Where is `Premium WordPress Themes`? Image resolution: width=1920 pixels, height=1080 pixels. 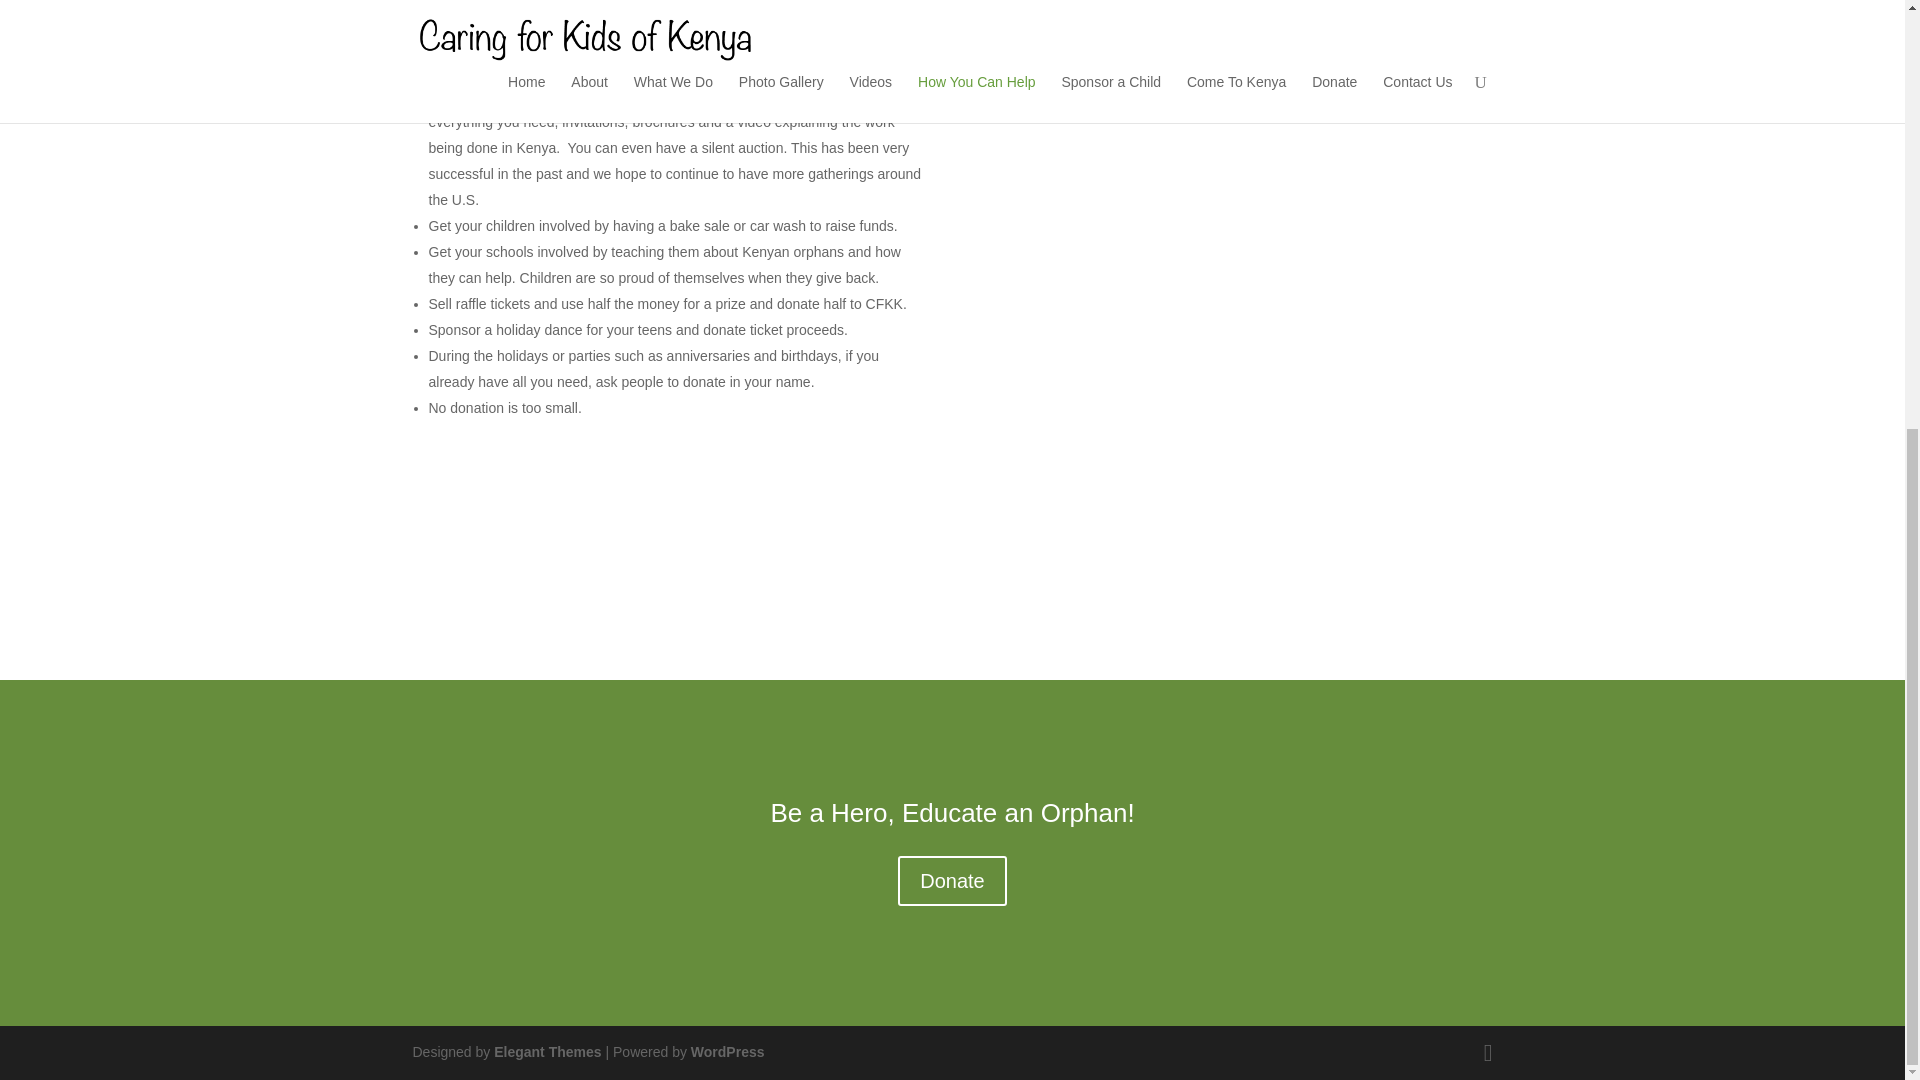 Premium WordPress Themes is located at coordinates (546, 1052).